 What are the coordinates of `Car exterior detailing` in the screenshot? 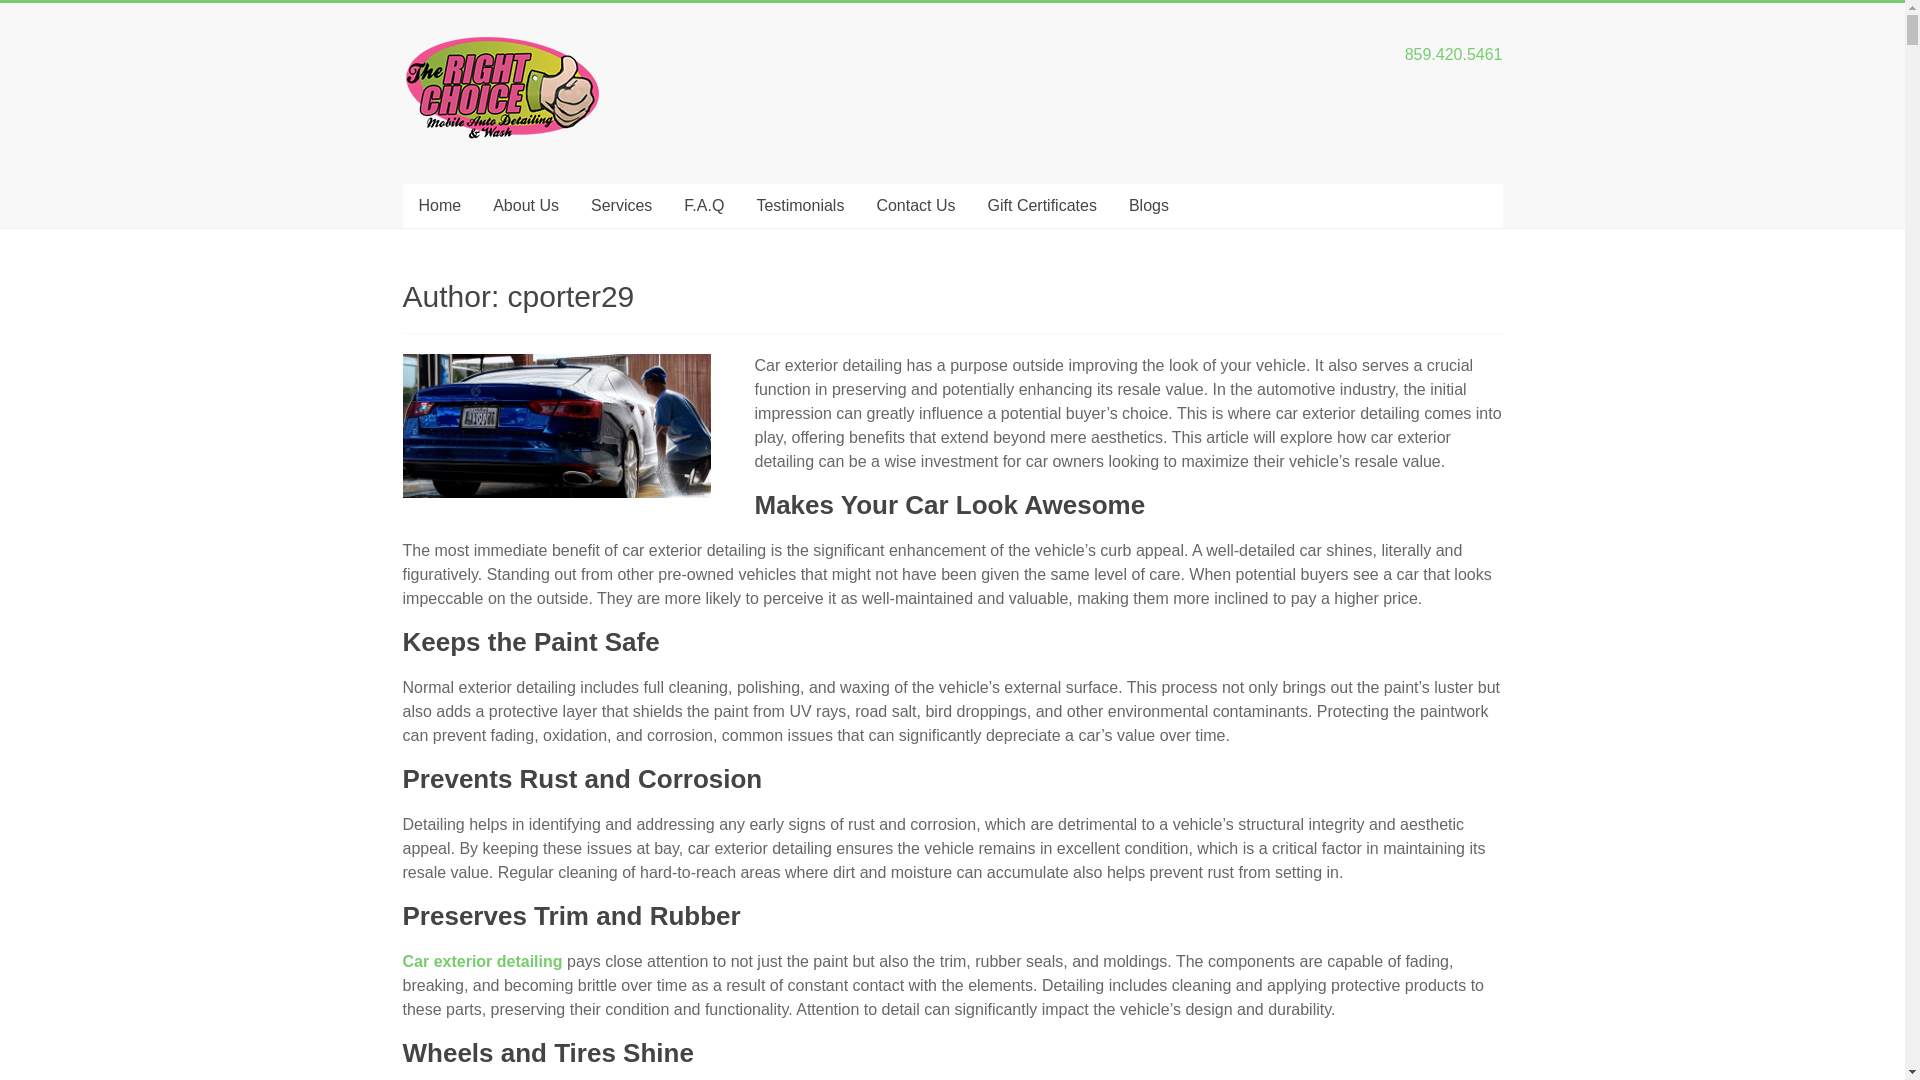 It's located at (482, 960).